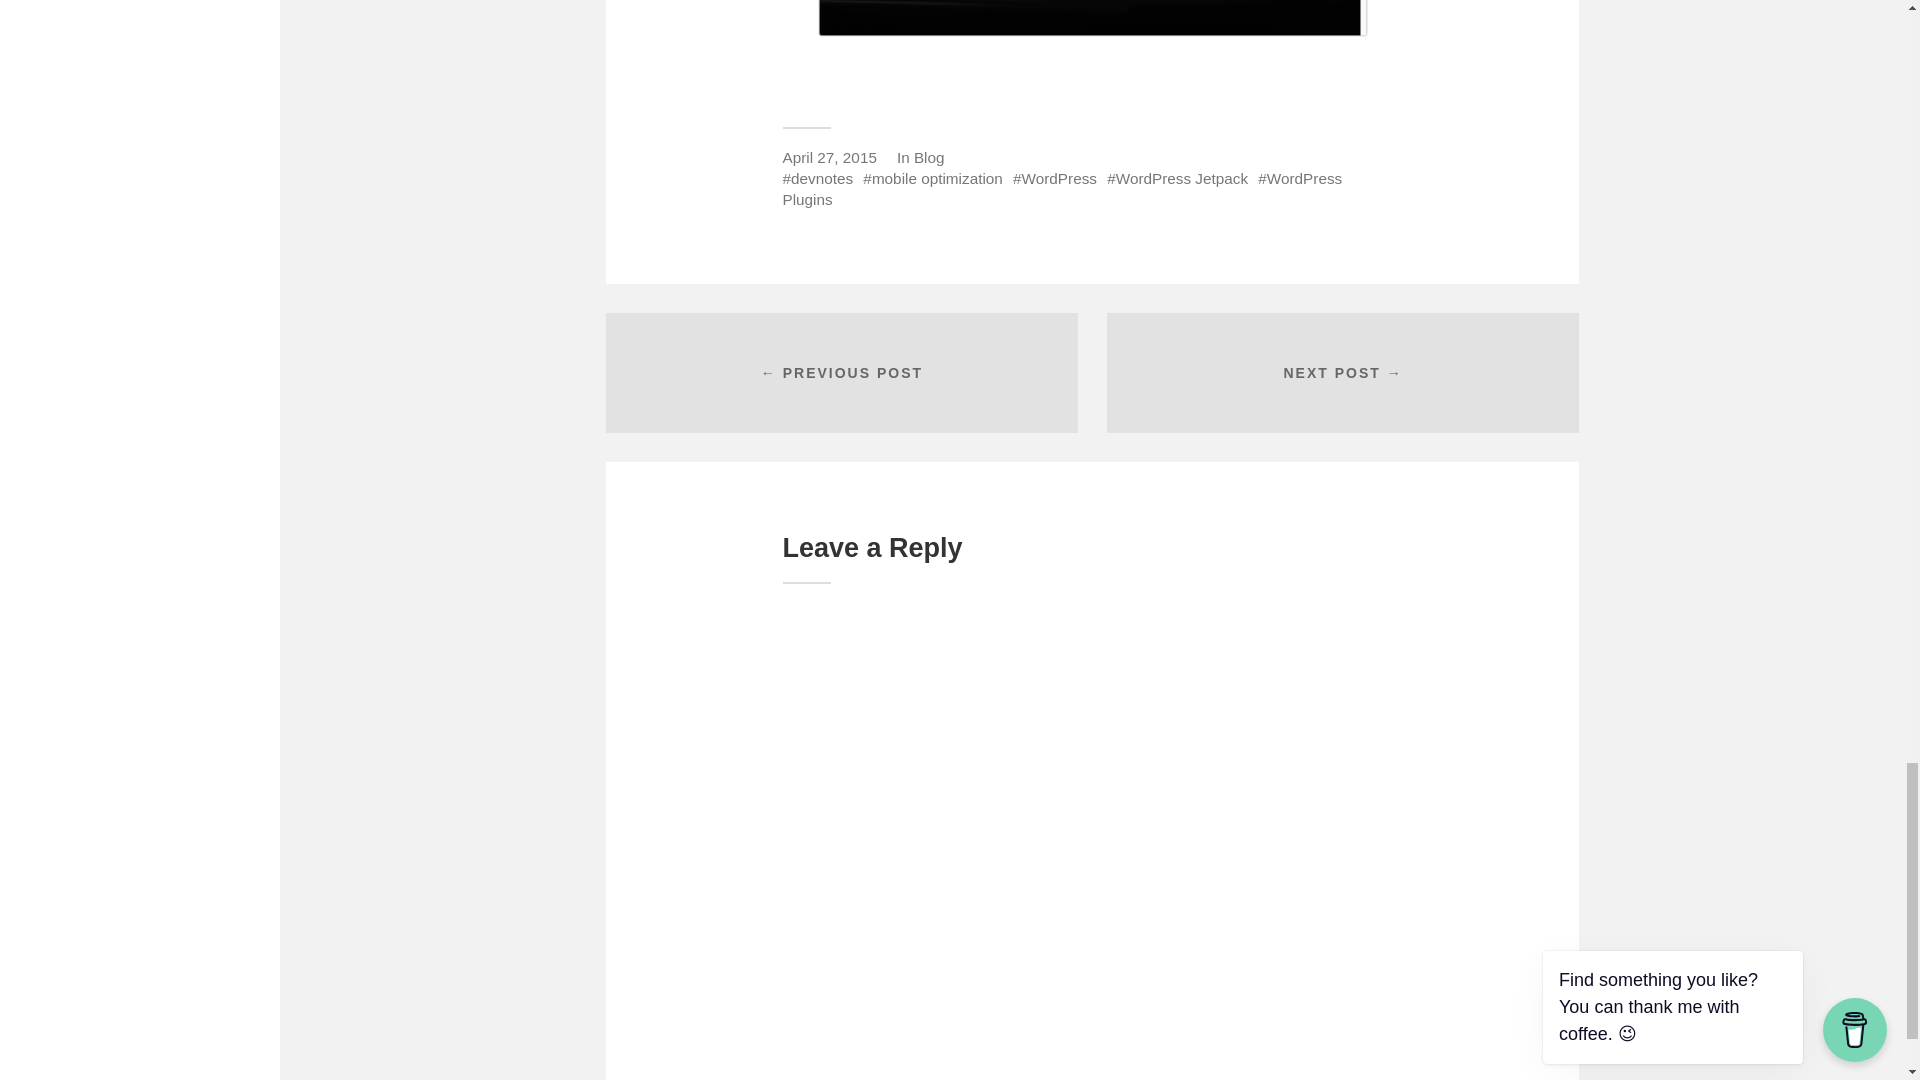  What do you see at coordinates (1178, 178) in the screenshot?
I see `WordPress Jetpack` at bounding box center [1178, 178].